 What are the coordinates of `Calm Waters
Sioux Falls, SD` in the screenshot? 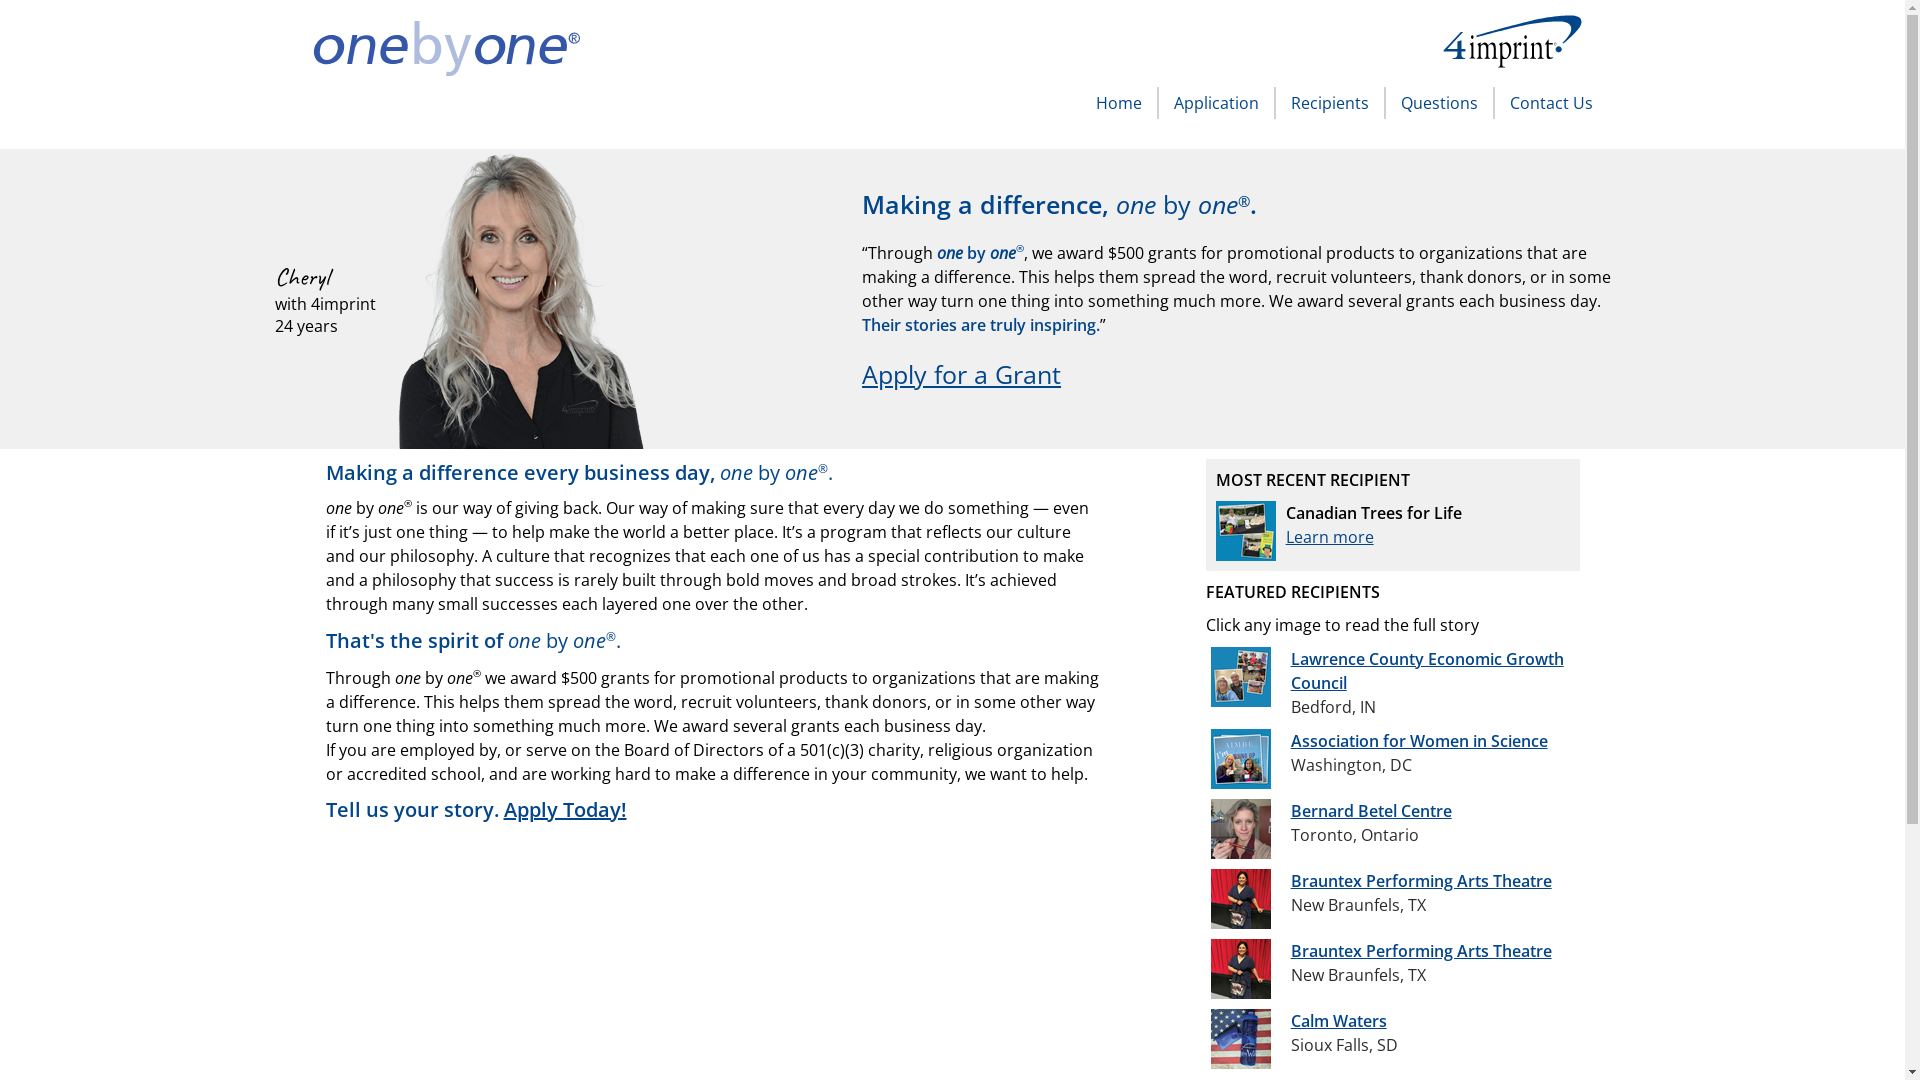 It's located at (1310, 1039).